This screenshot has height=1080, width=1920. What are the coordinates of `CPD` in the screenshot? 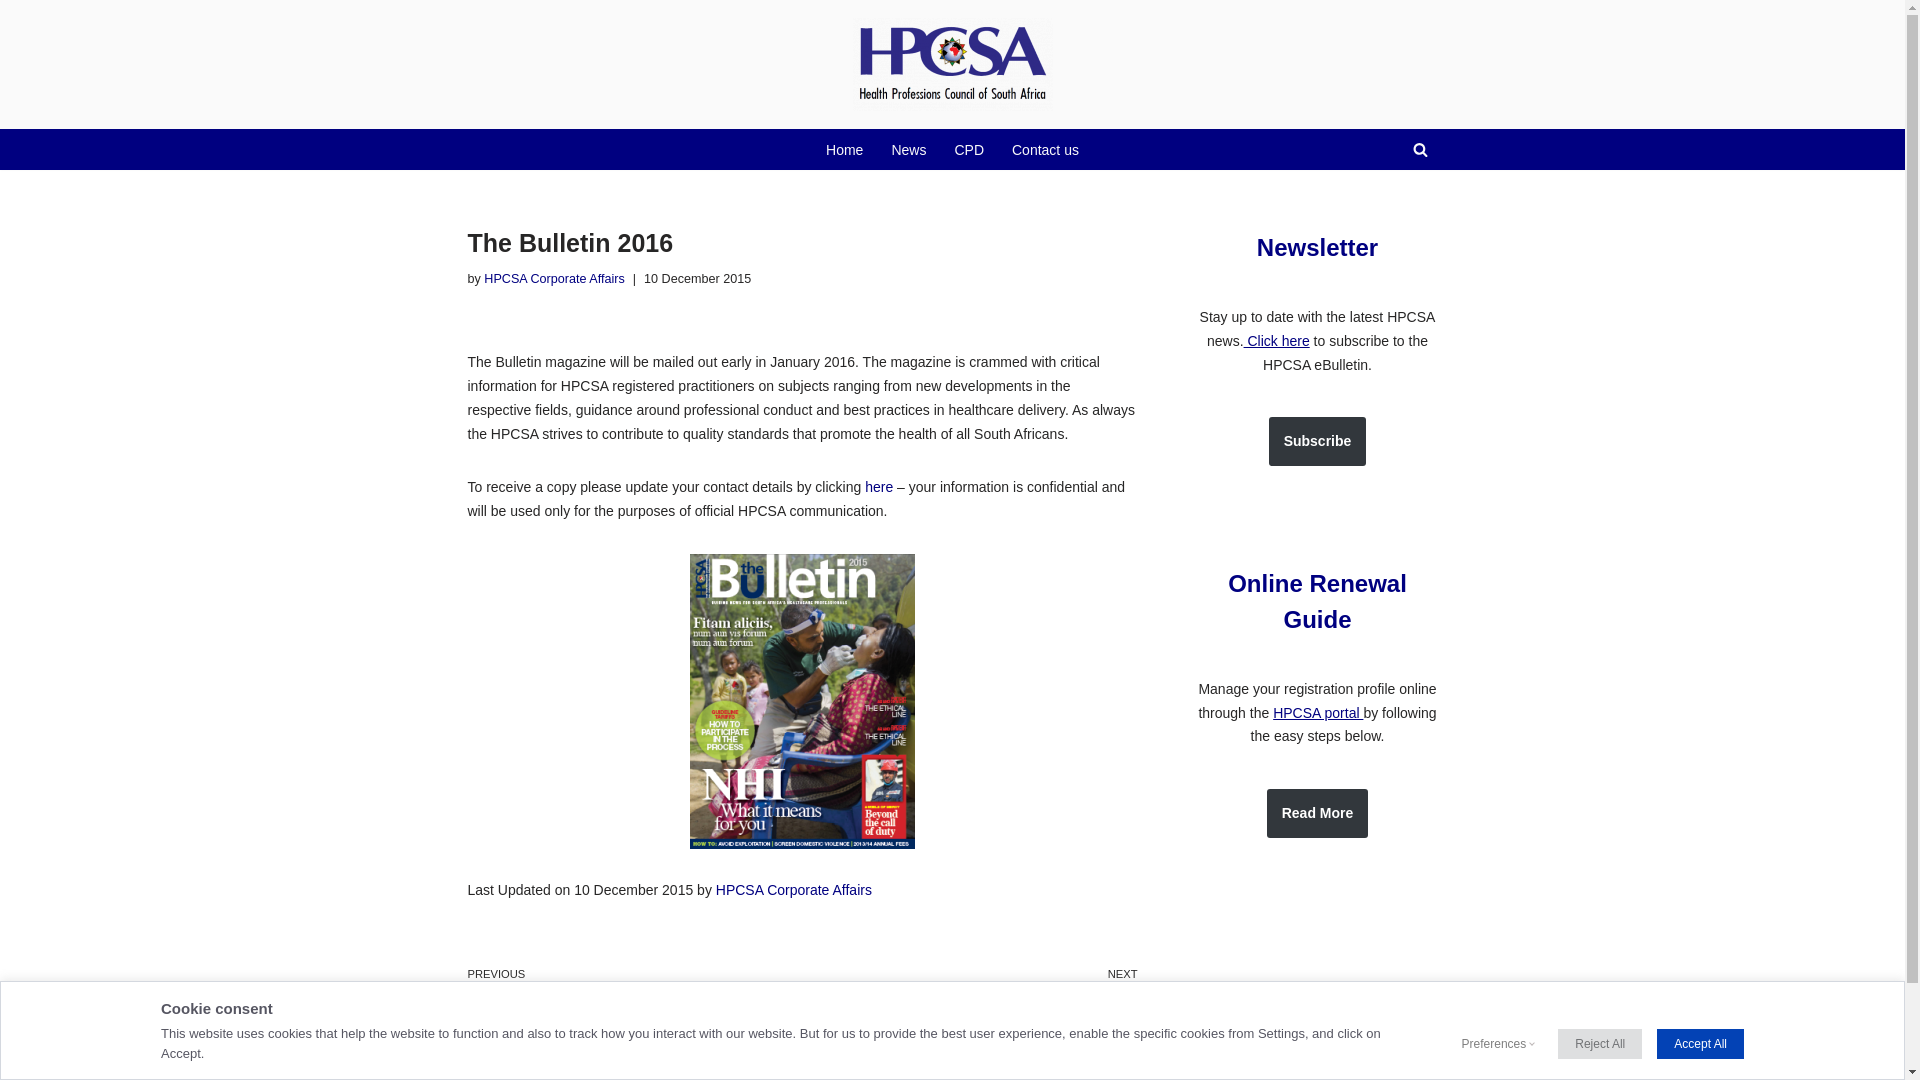 It's located at (1599, 1044).